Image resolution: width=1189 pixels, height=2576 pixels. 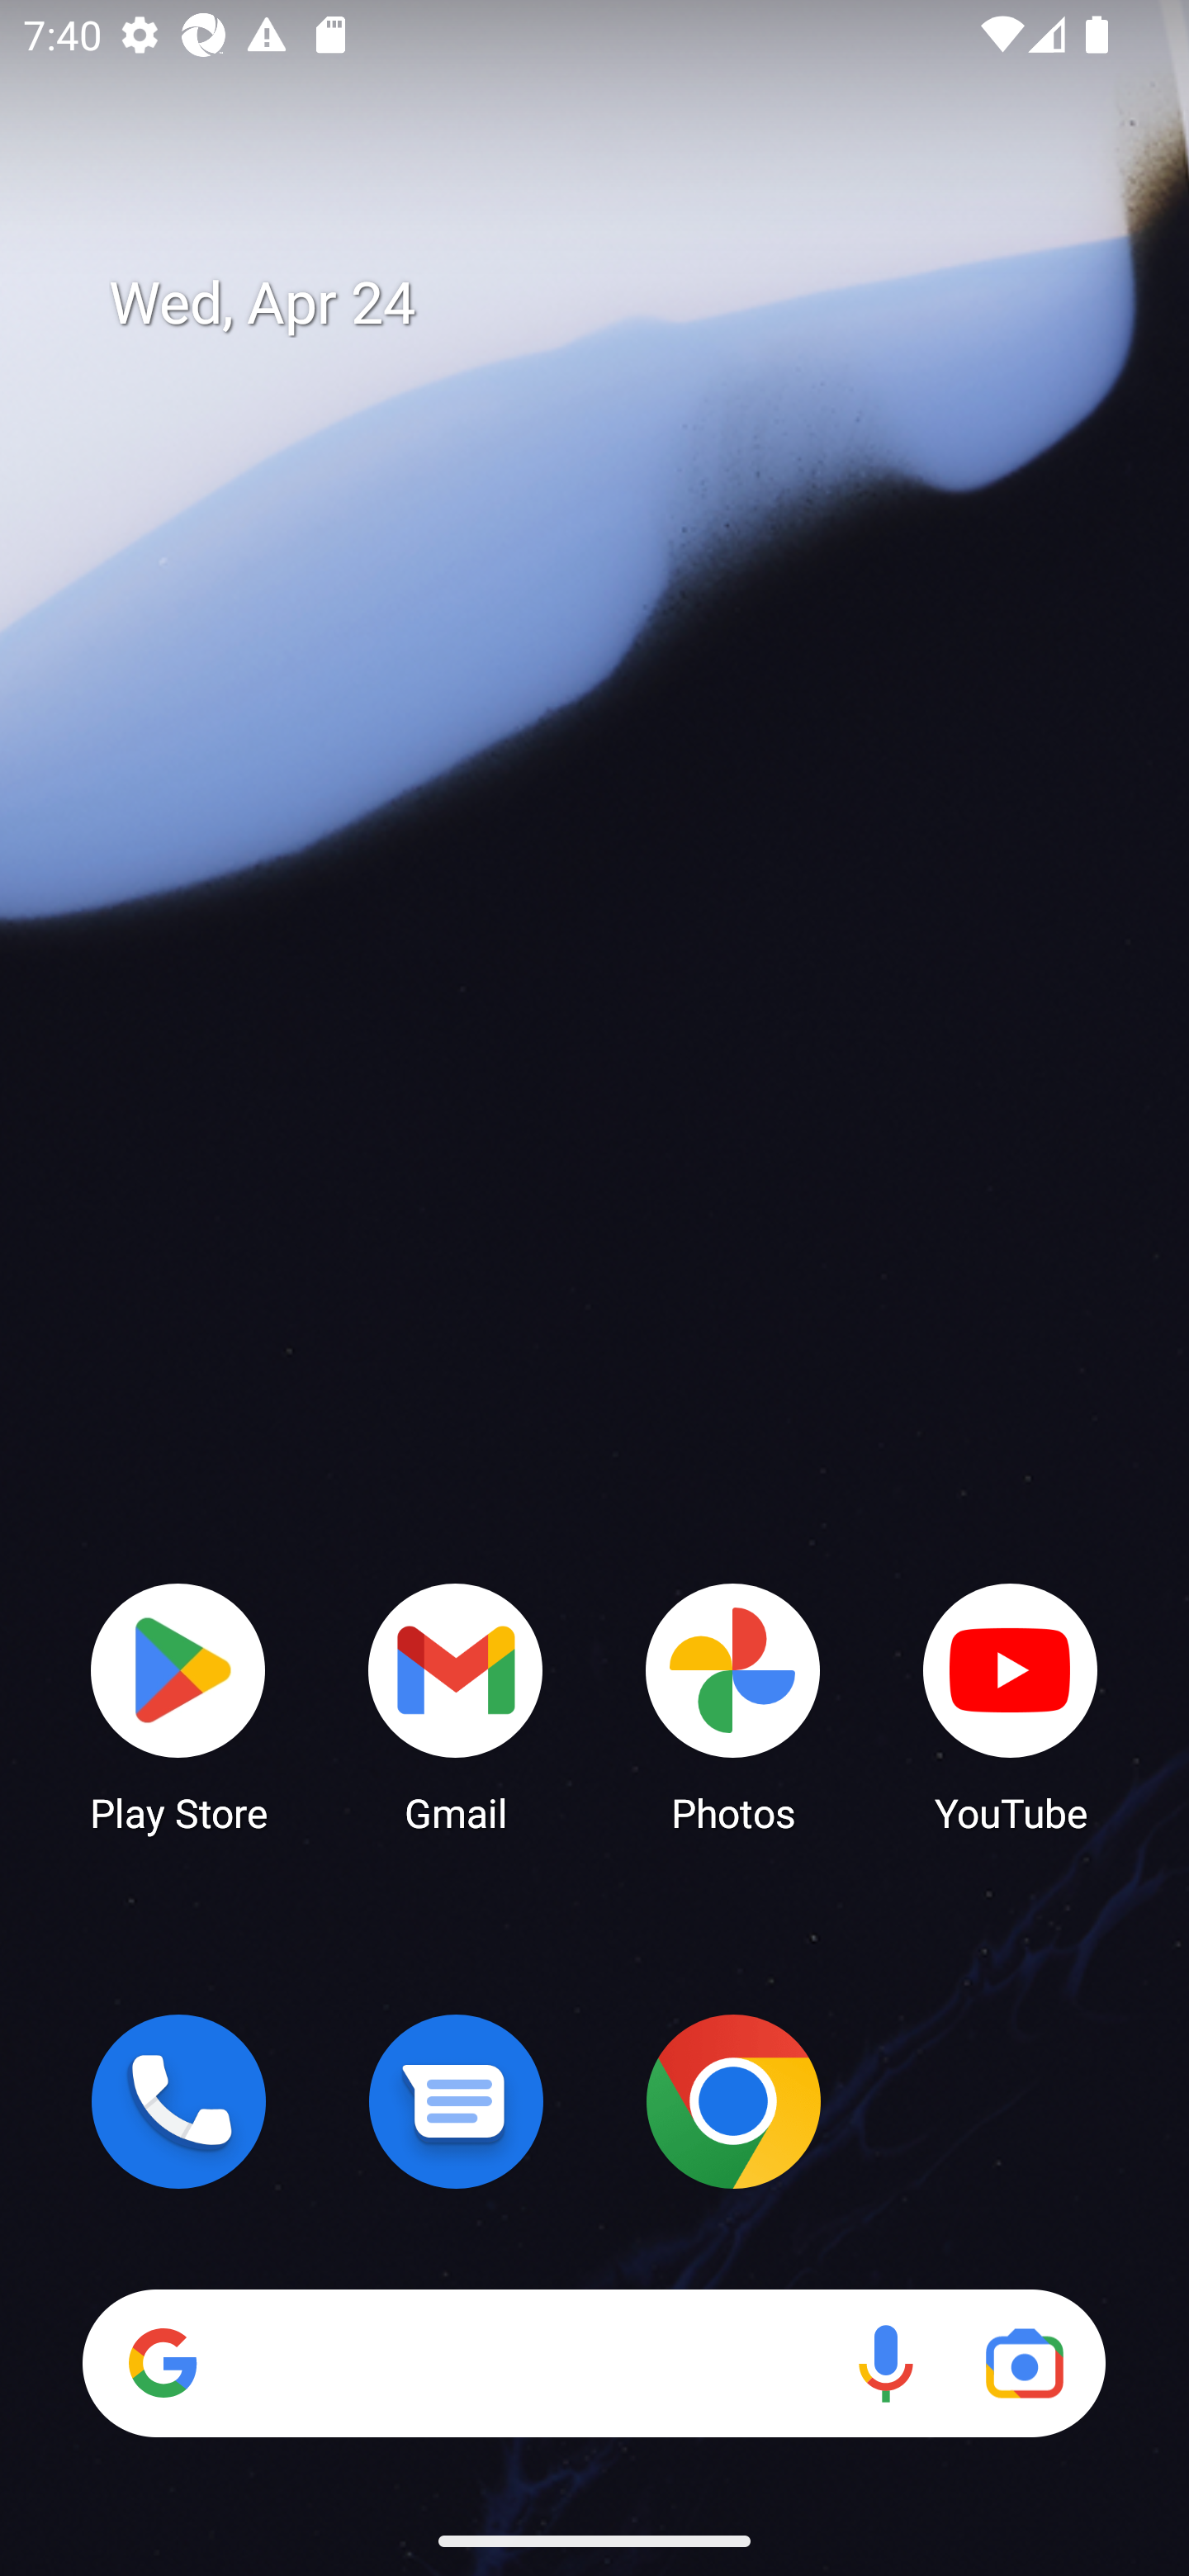 I want to click on Google Lens, so click(x=1024, y=2363).